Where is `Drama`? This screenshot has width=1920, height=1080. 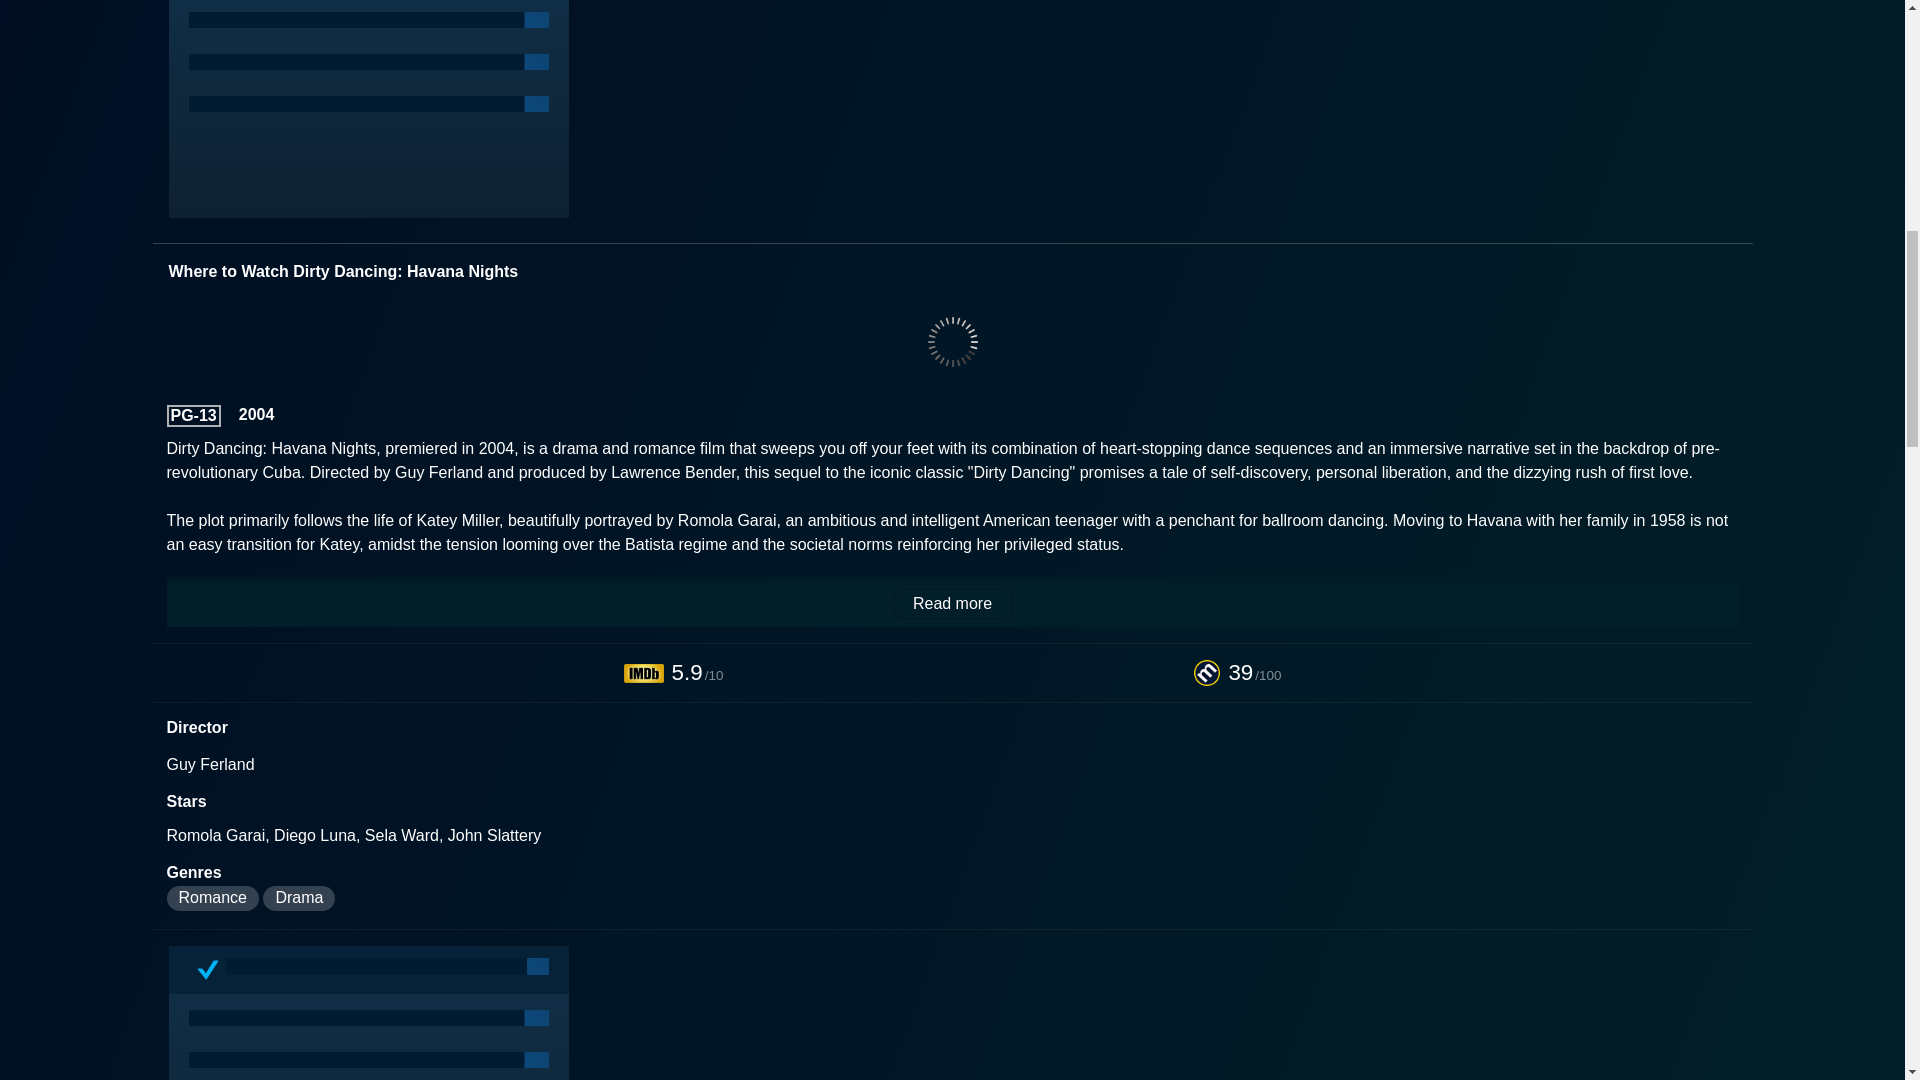 Drama is located at coordinates (298, 898).